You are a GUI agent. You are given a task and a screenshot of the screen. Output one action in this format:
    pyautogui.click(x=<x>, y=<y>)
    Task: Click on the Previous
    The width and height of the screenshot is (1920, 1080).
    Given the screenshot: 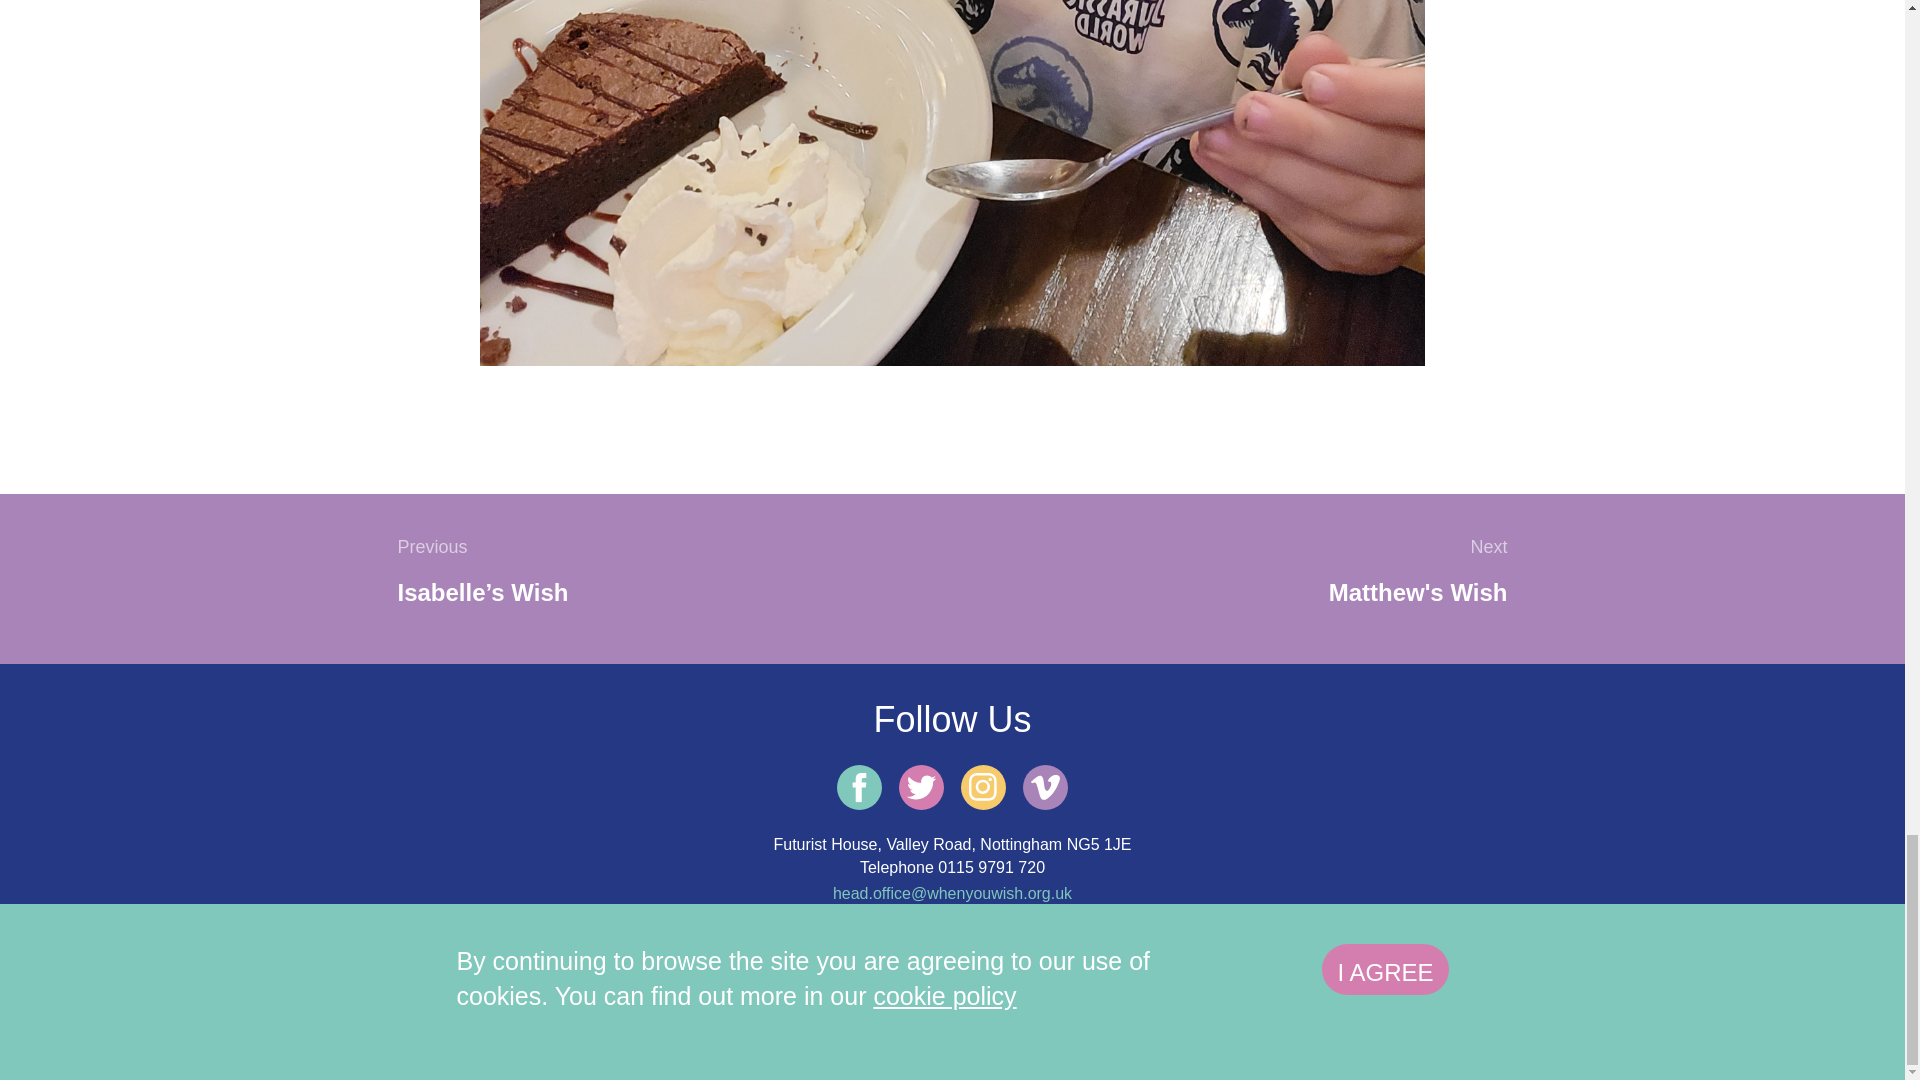 What is the action you would take?
    pyautogui.click(x=432, y=547)
    